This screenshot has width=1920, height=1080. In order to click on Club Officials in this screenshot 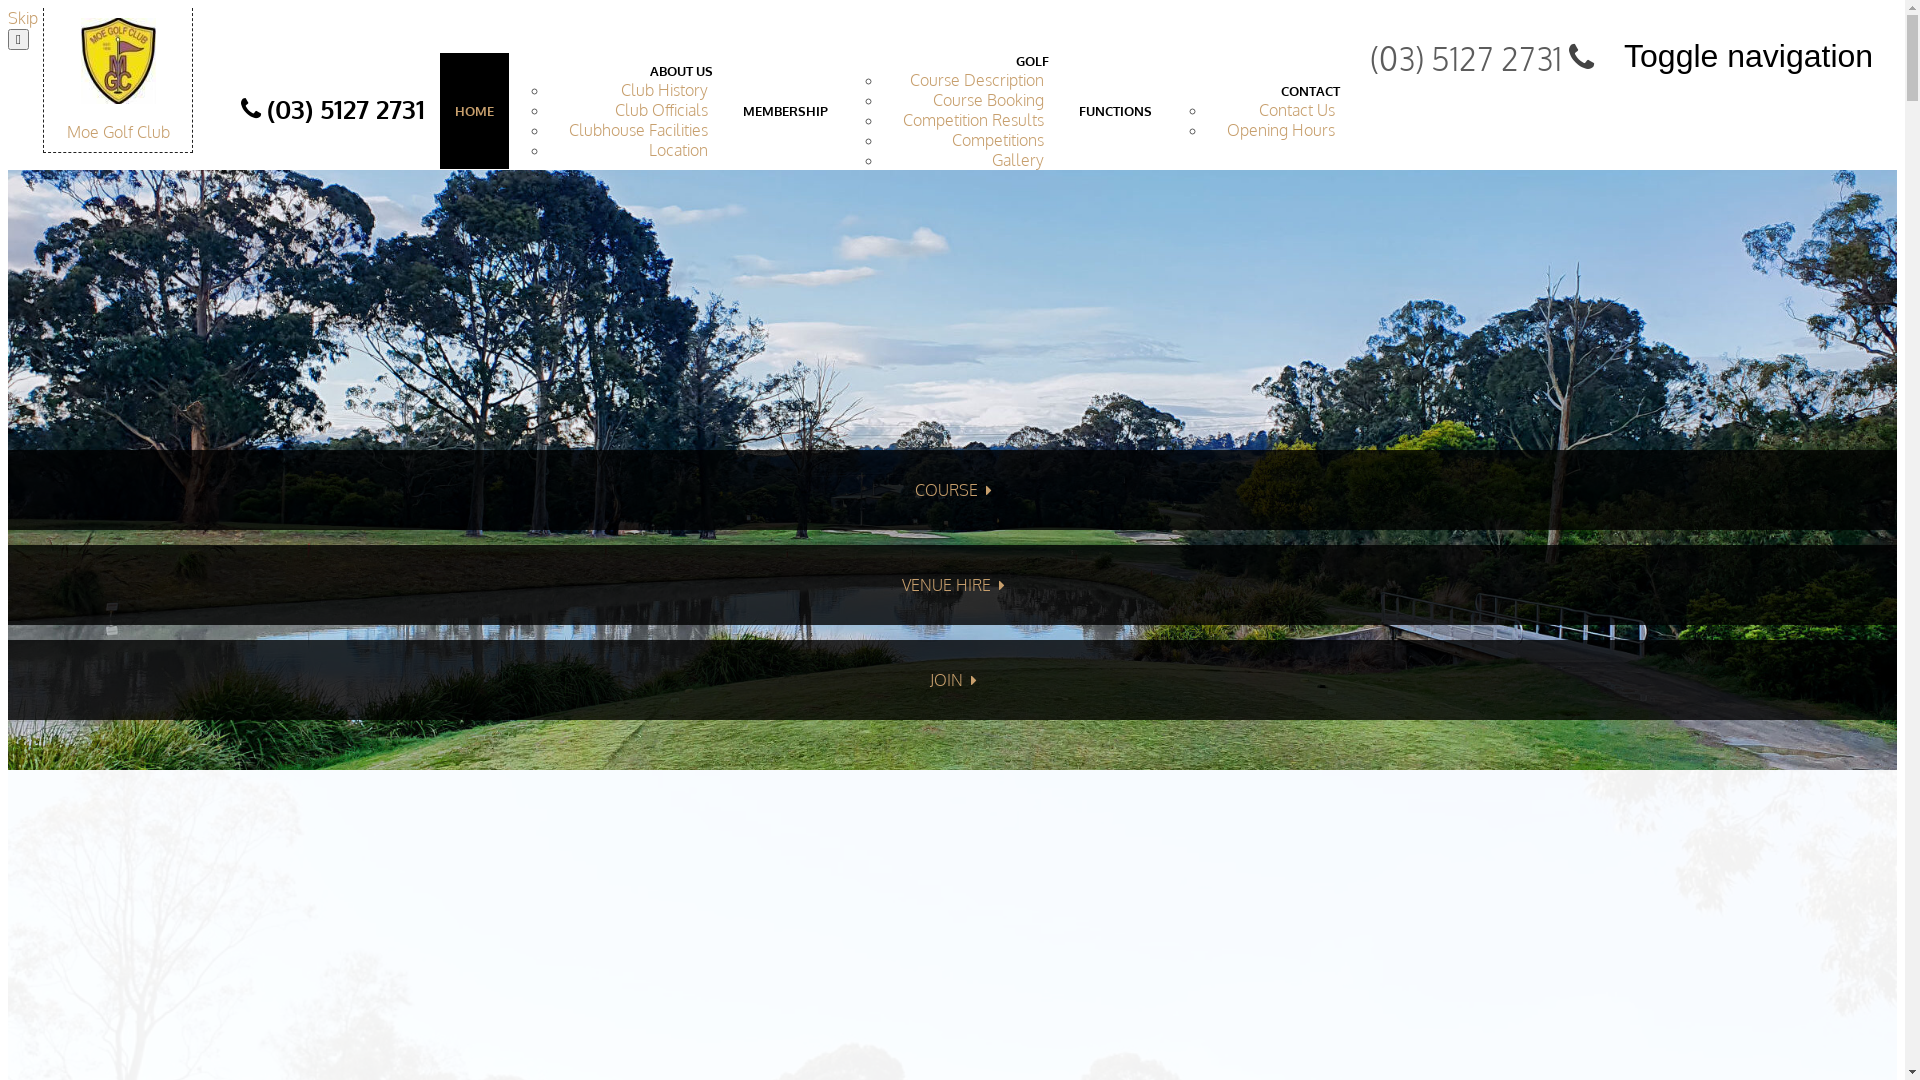, I will do `click(662, 110)`.